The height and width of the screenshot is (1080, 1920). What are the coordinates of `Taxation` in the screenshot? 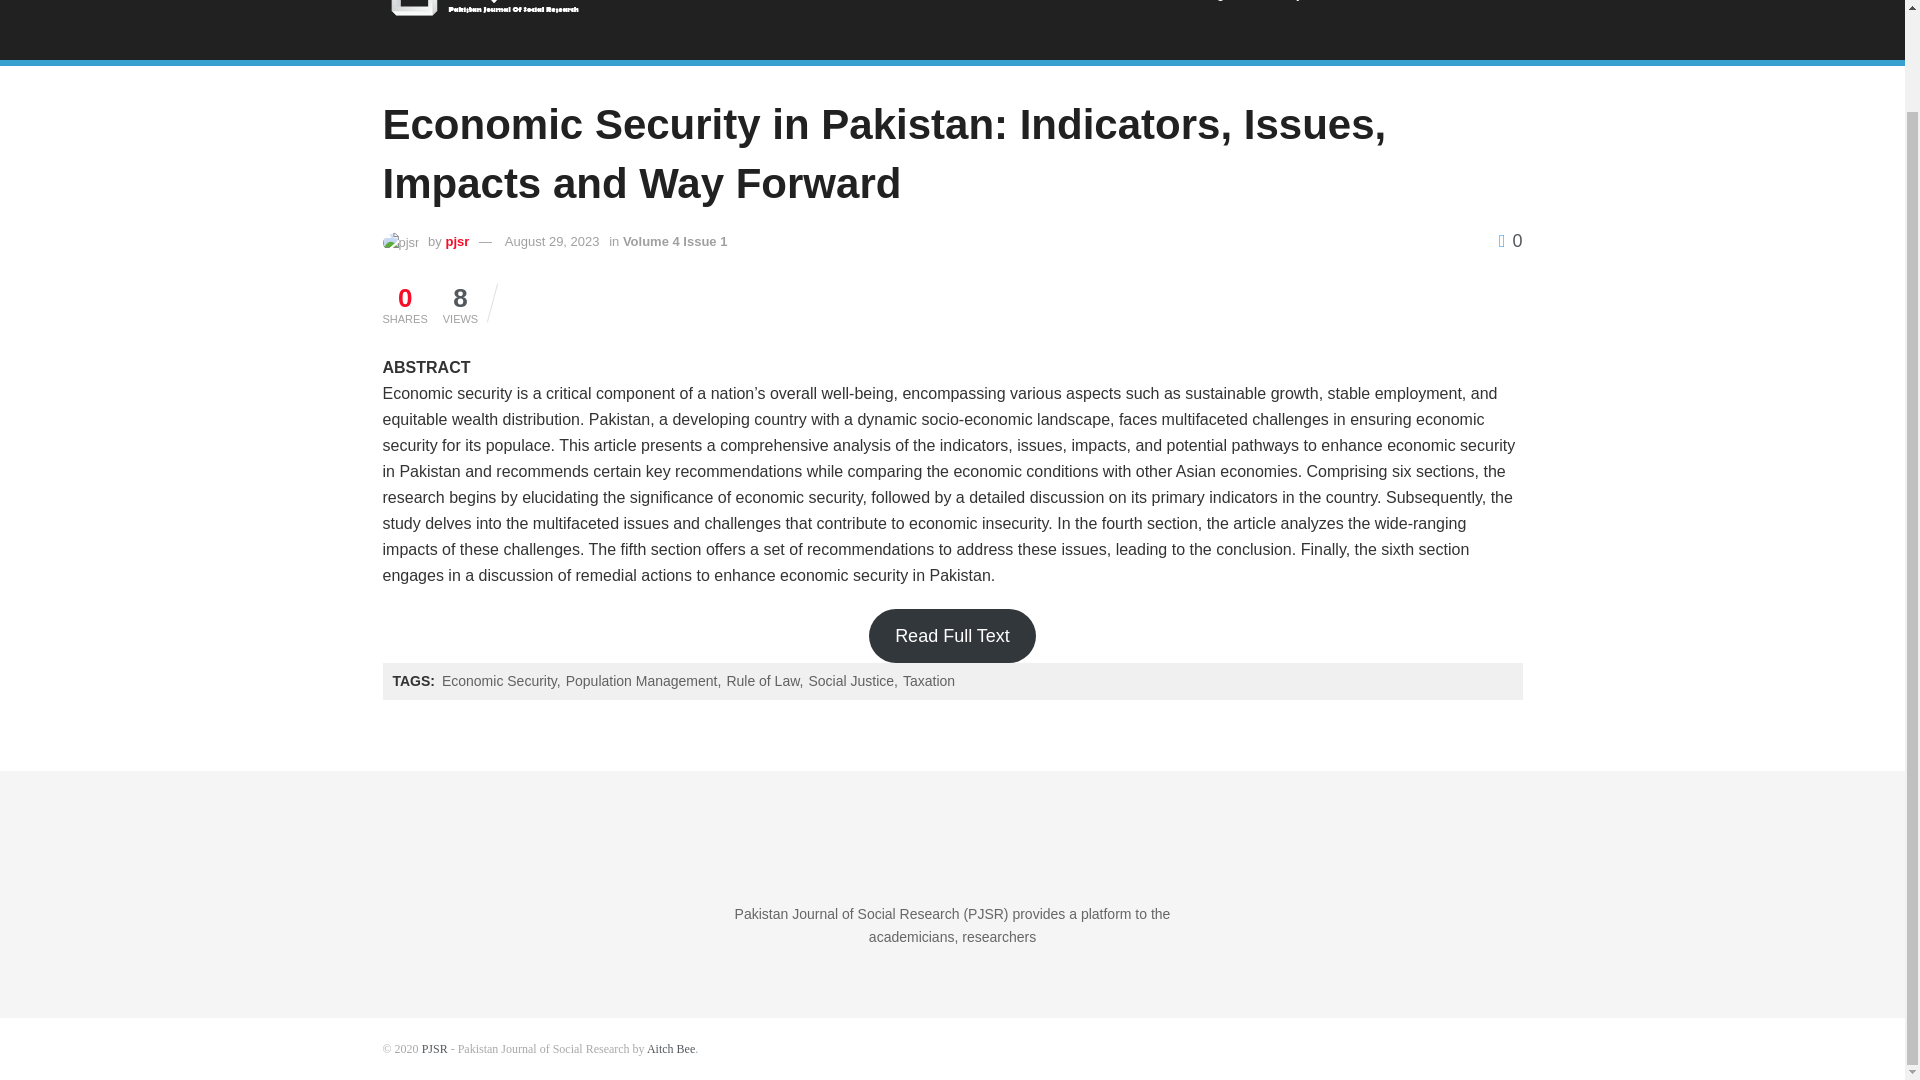 It's located at (928, 681).